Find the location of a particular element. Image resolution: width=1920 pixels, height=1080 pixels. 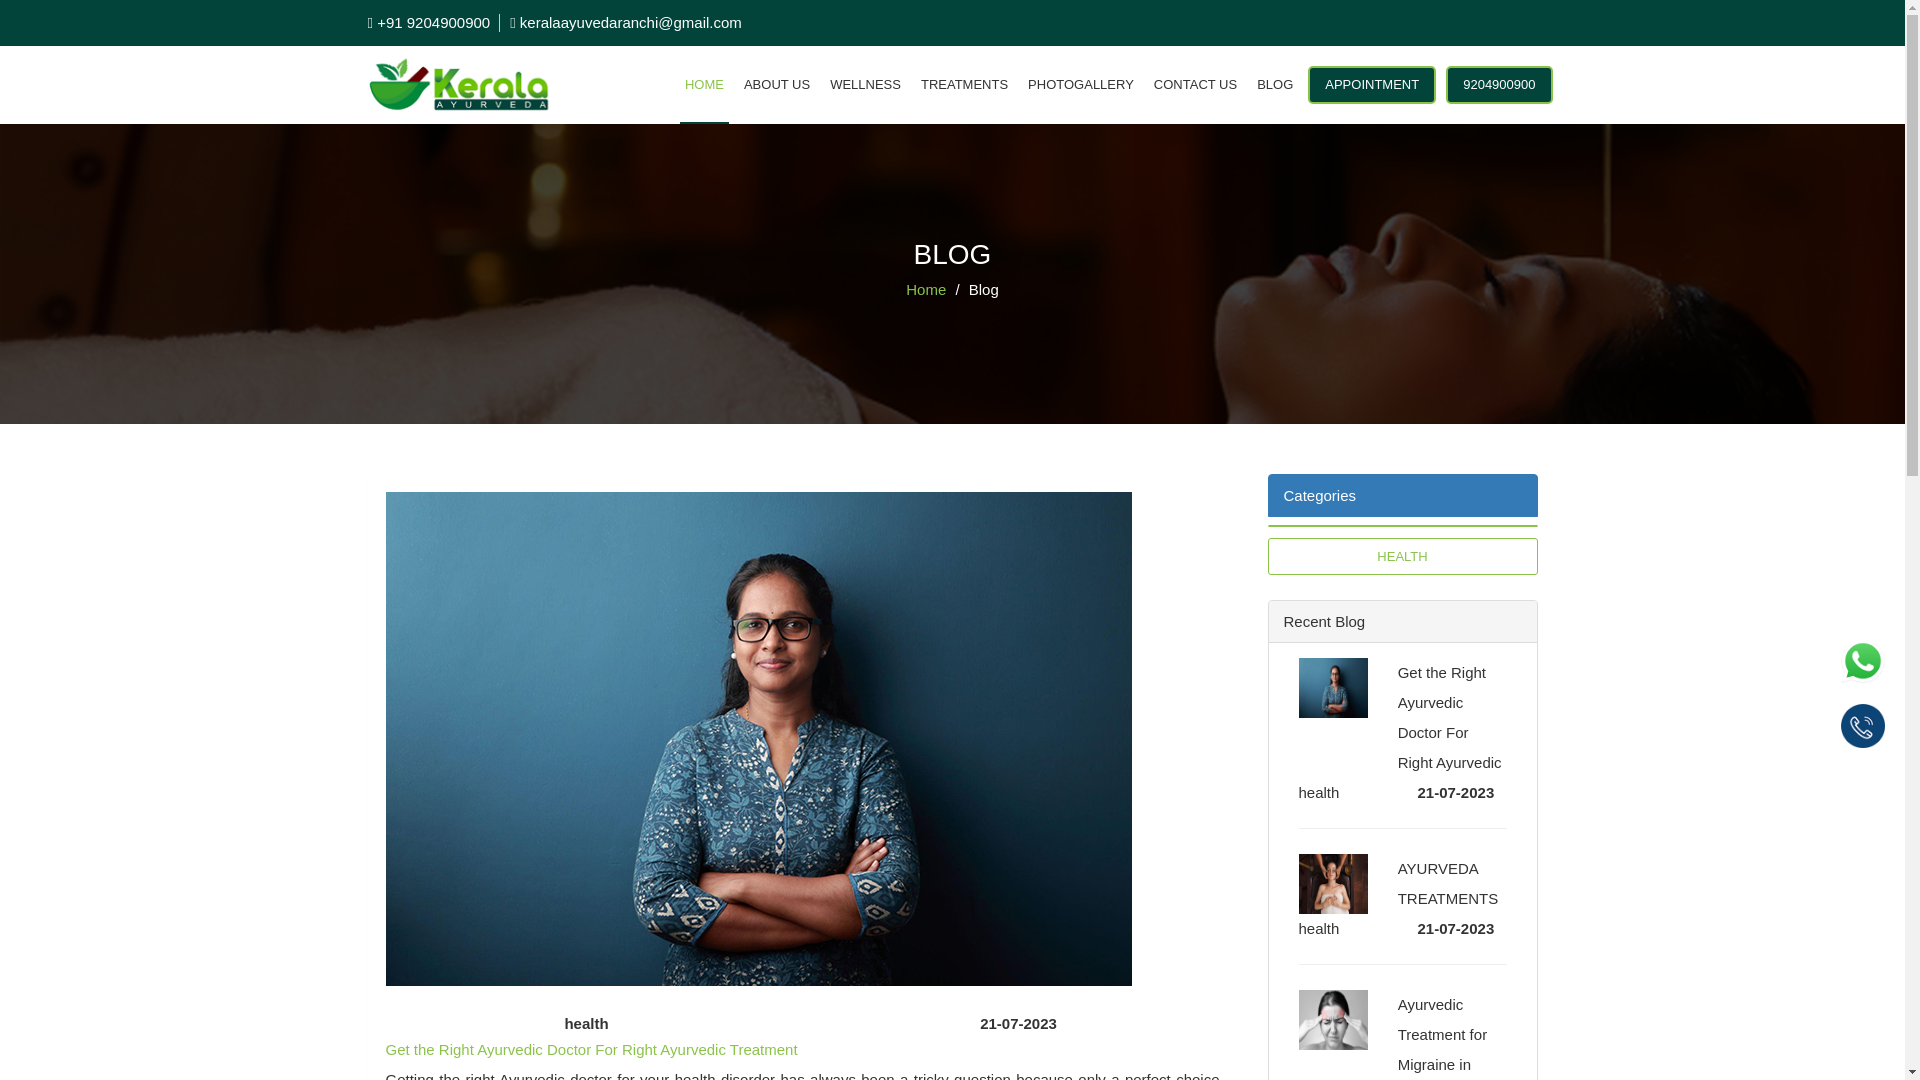

WELLNESS is located at coordinates (866, 85).